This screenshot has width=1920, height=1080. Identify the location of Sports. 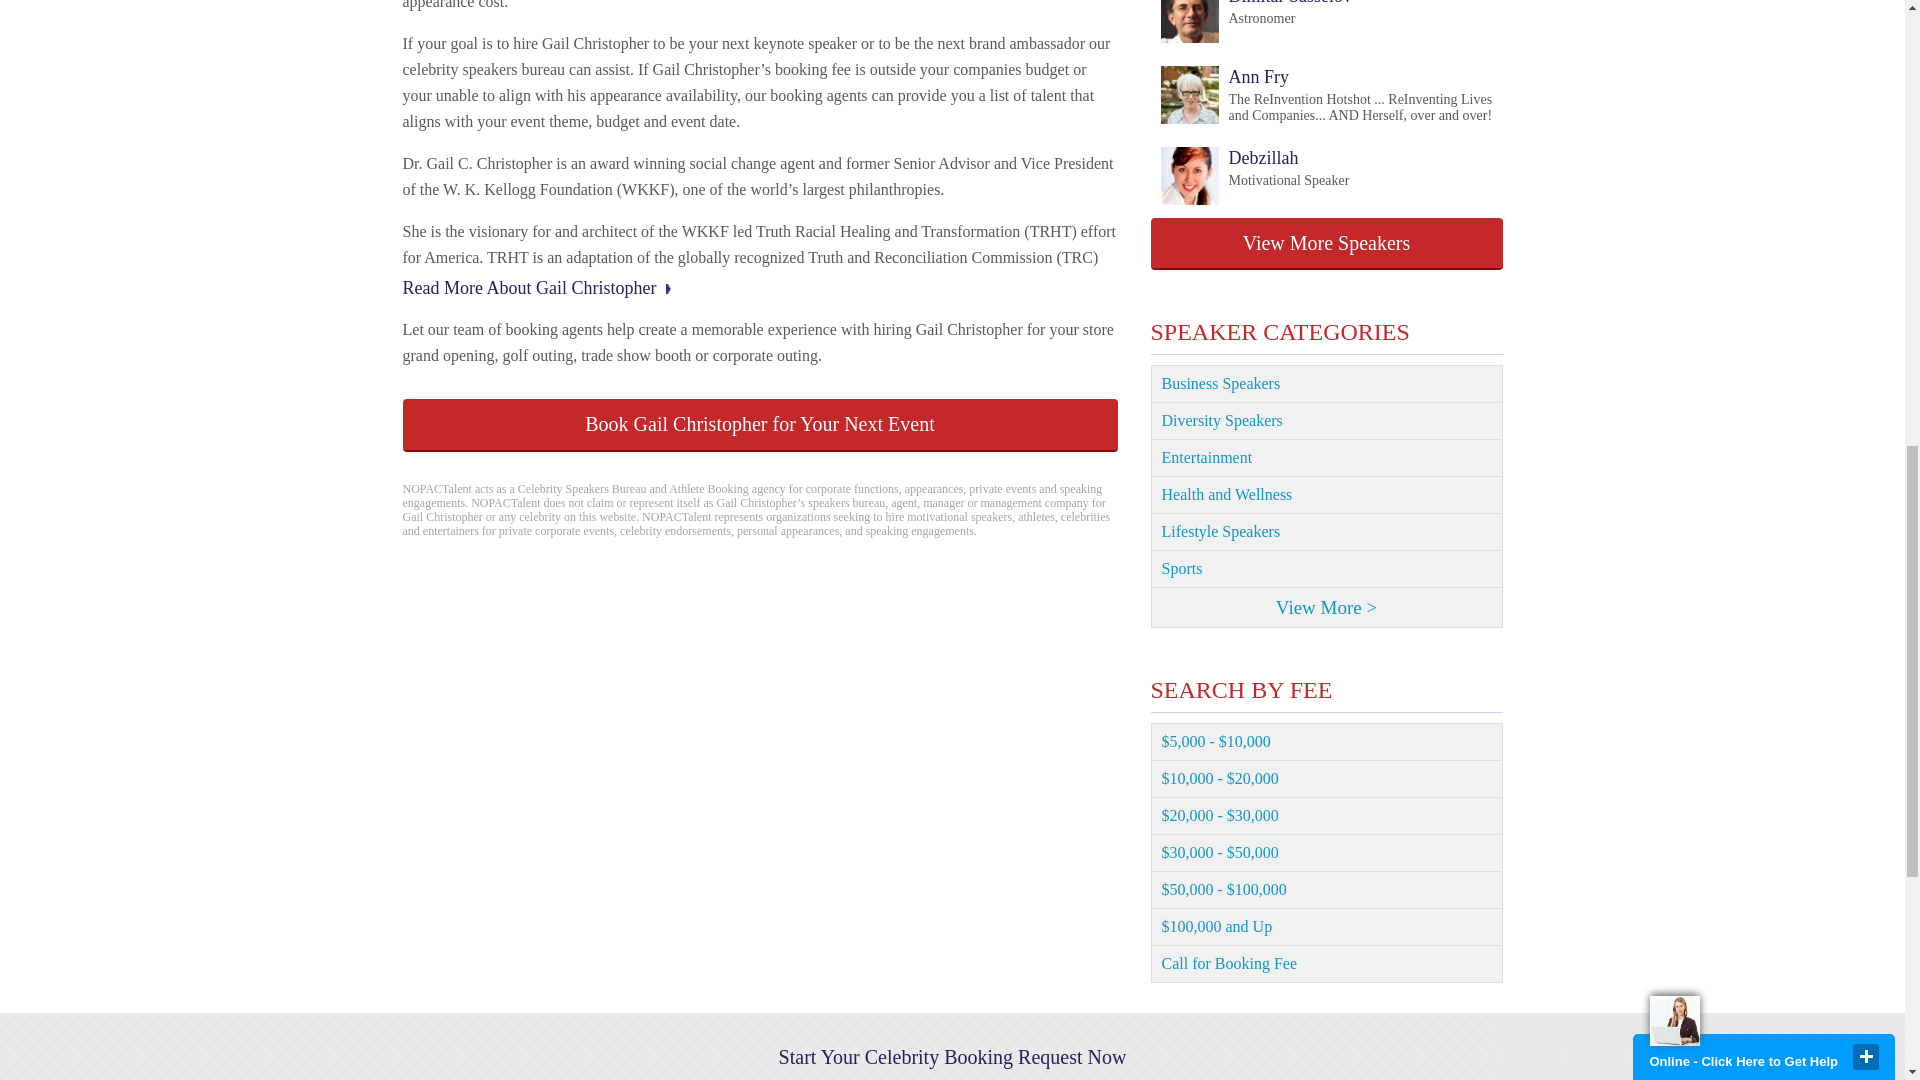
(1326, 568).